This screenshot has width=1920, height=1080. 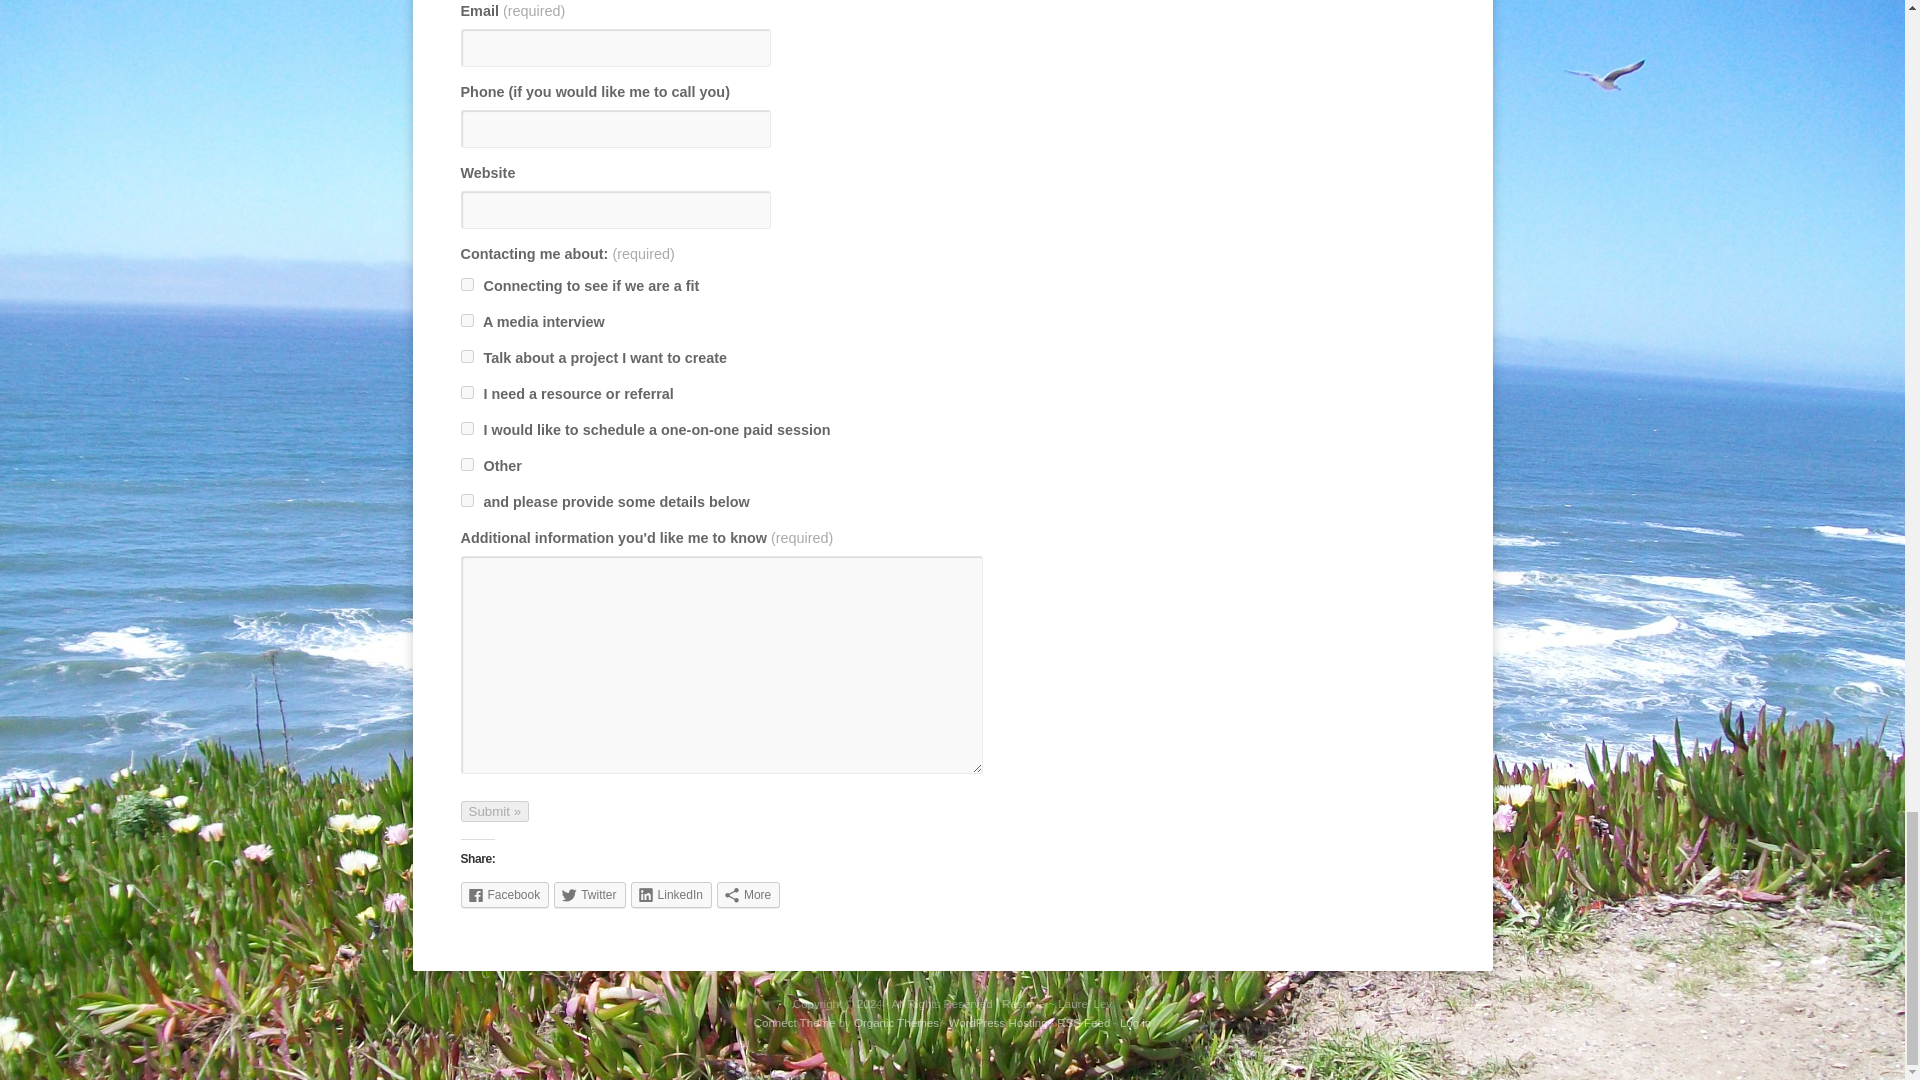 What do you see at coordinates (466, 356) in the screenshot?
I see `Talk about a project I want to create` at bounding box center [466, 356].